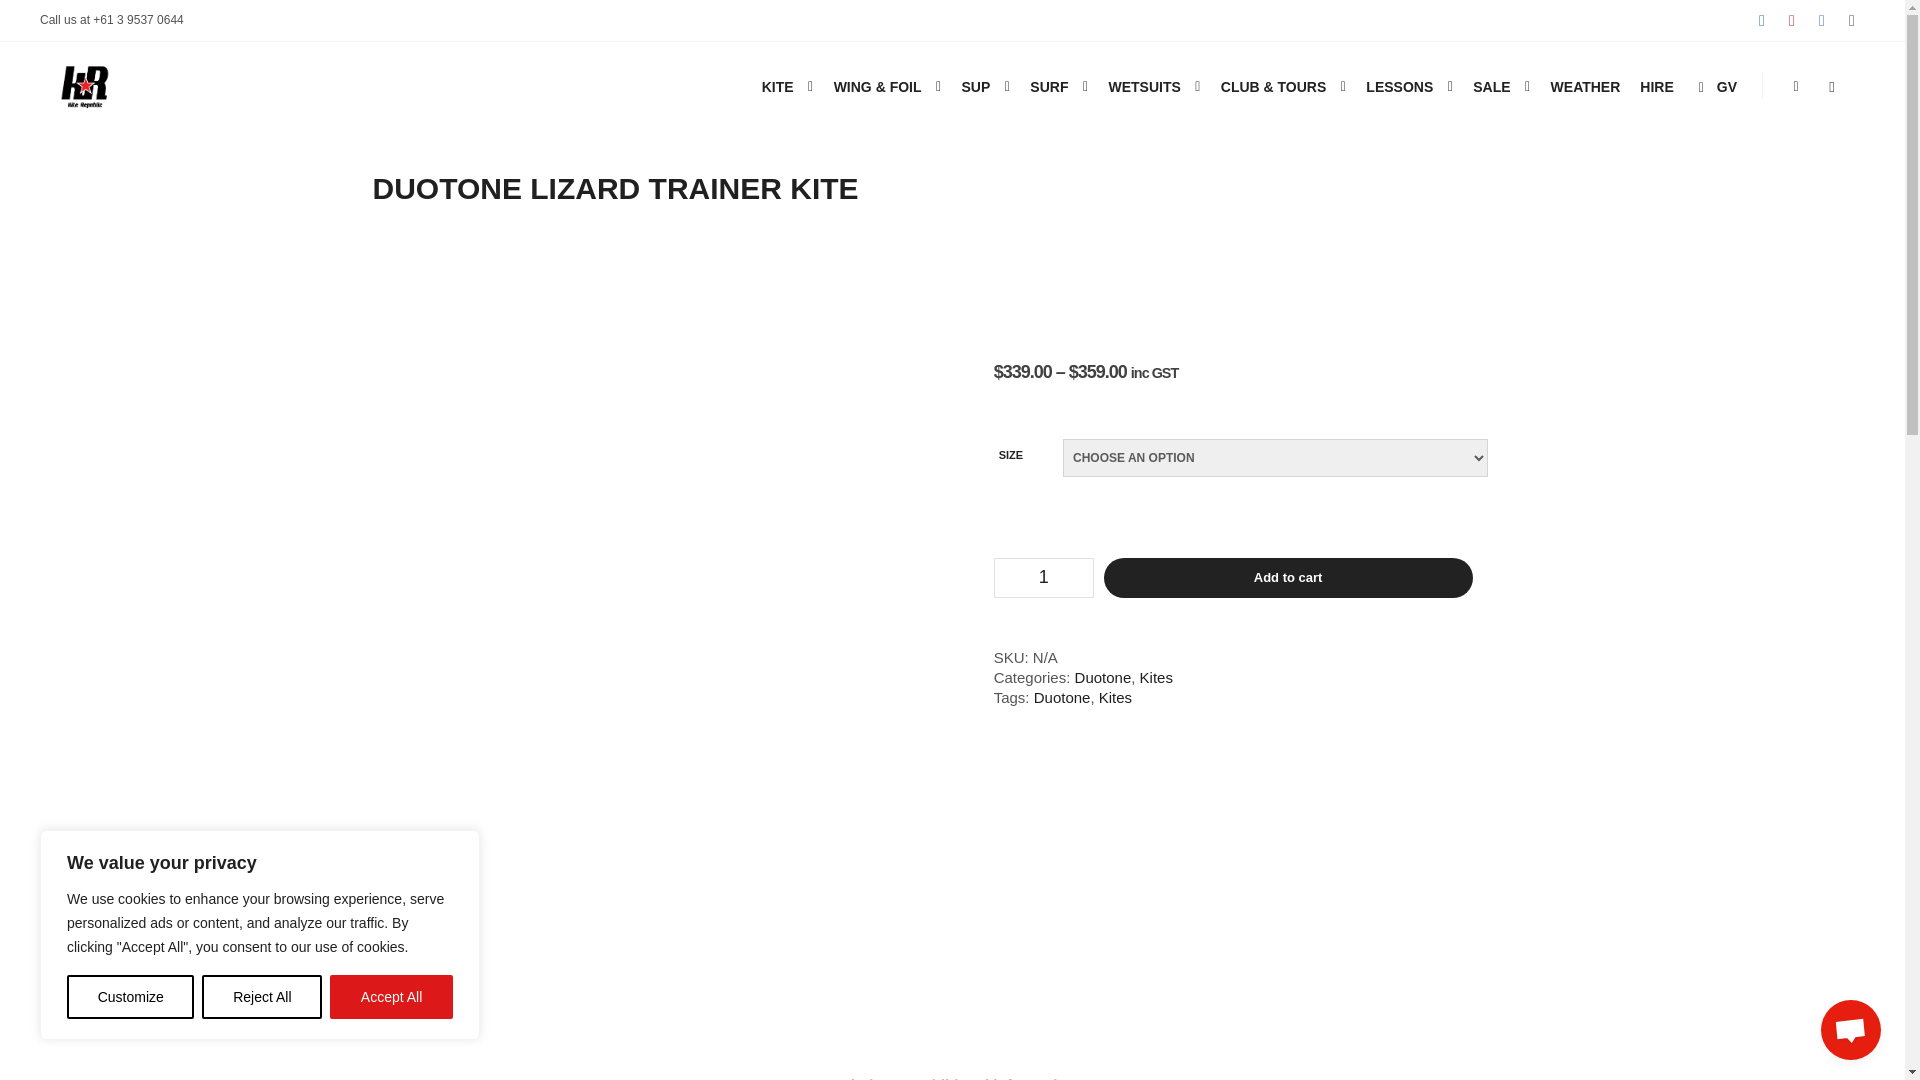 This screenshot has height=1080, width=1920. Describe the element at coordinates (130, 997) in the screenshot. I see `Customize` at that location.